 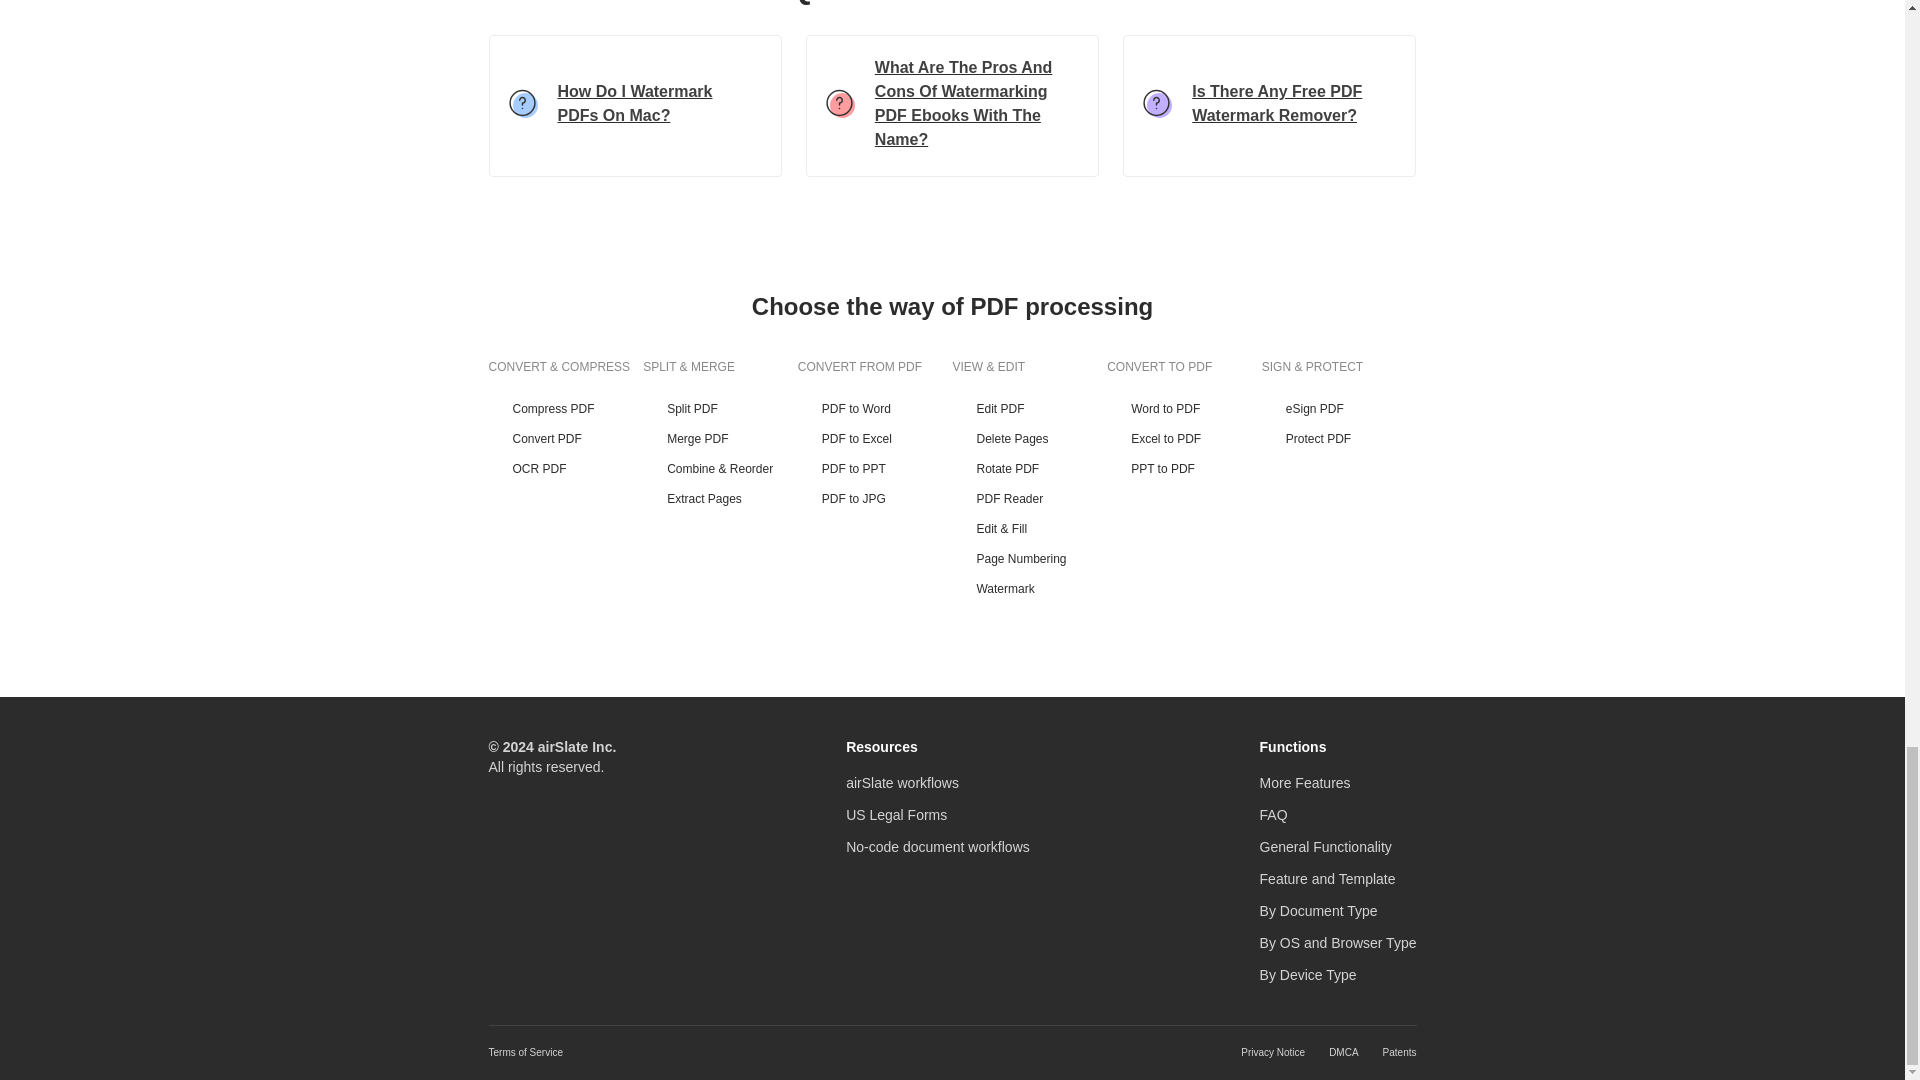 I want to click on Extract Pages, so click(x=720, y=498).